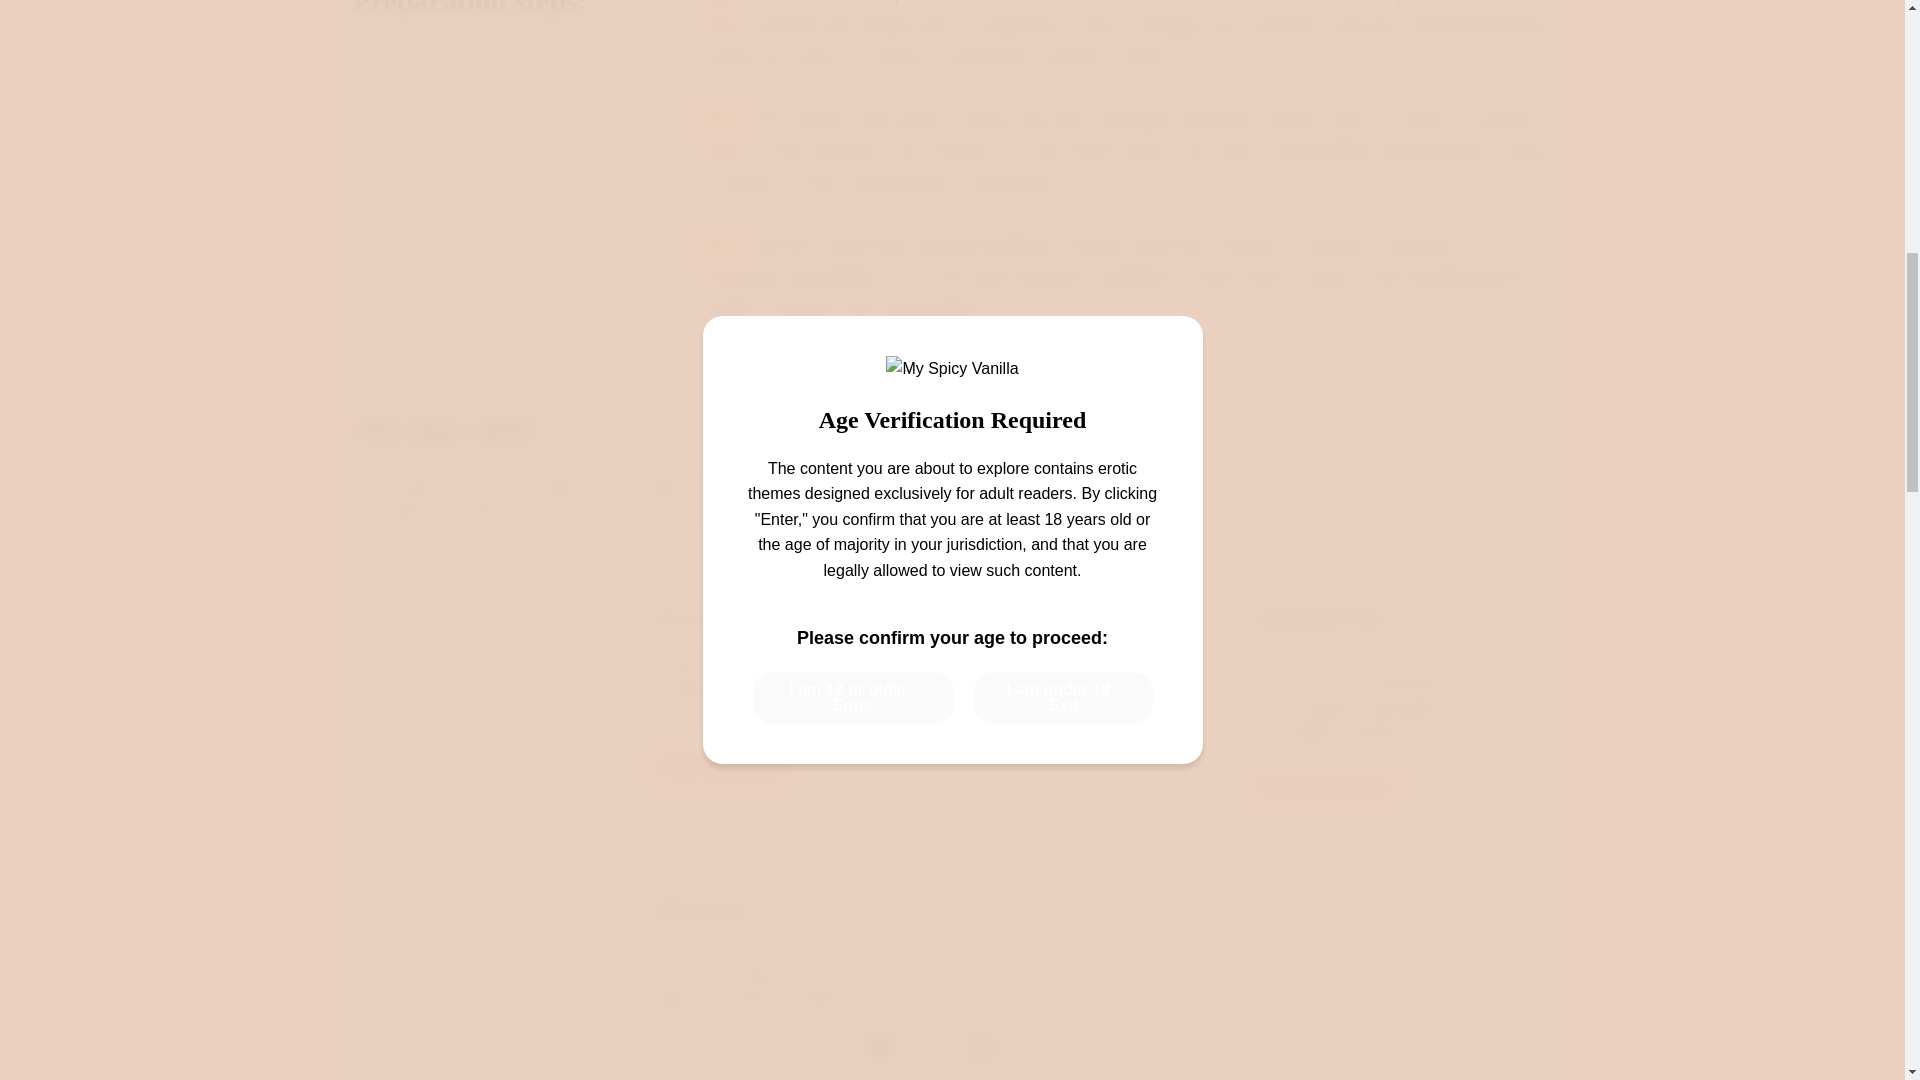 The height and width of the screenshot is (1080, 1920). Describe the element at coordinates (722, 765) in the screenshot. I see `Check alternatives` at that location.